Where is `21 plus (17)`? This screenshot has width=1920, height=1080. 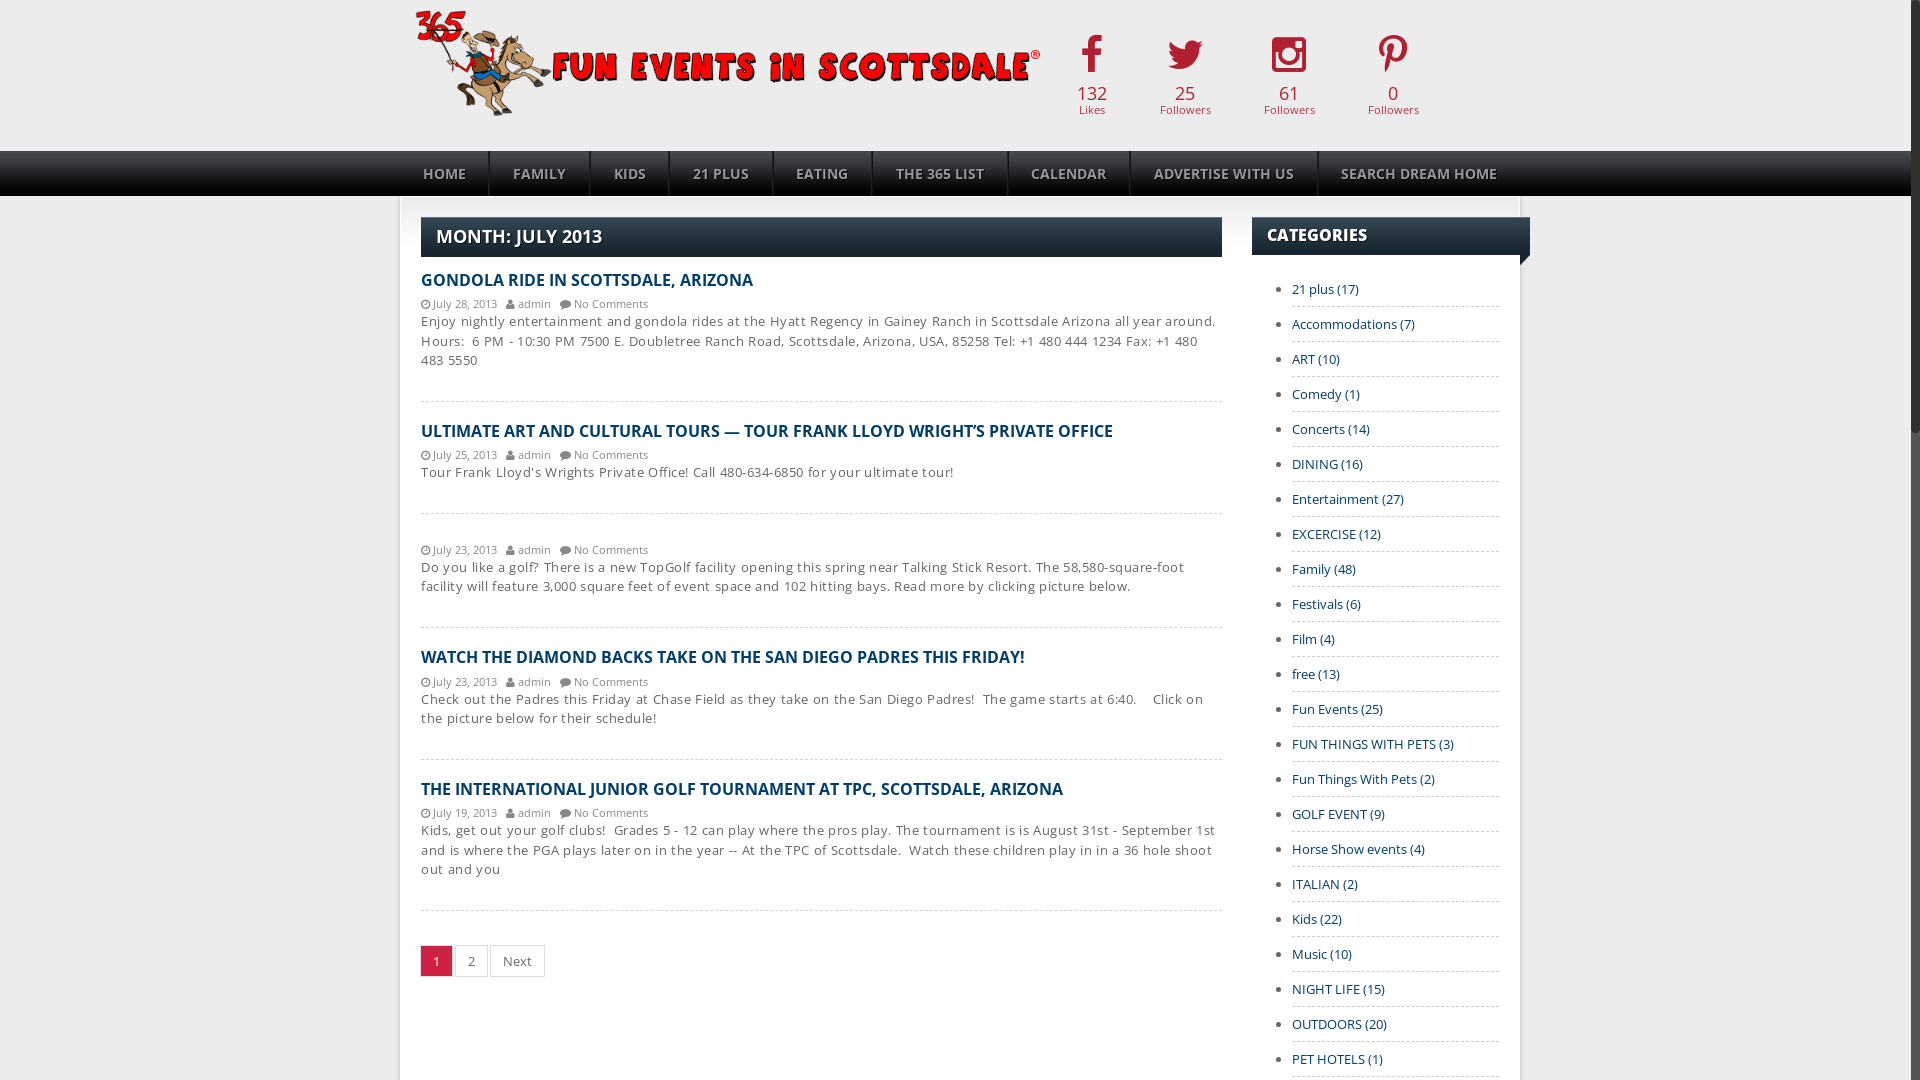
21 plus (17) is located at coordinates (1326, 289).